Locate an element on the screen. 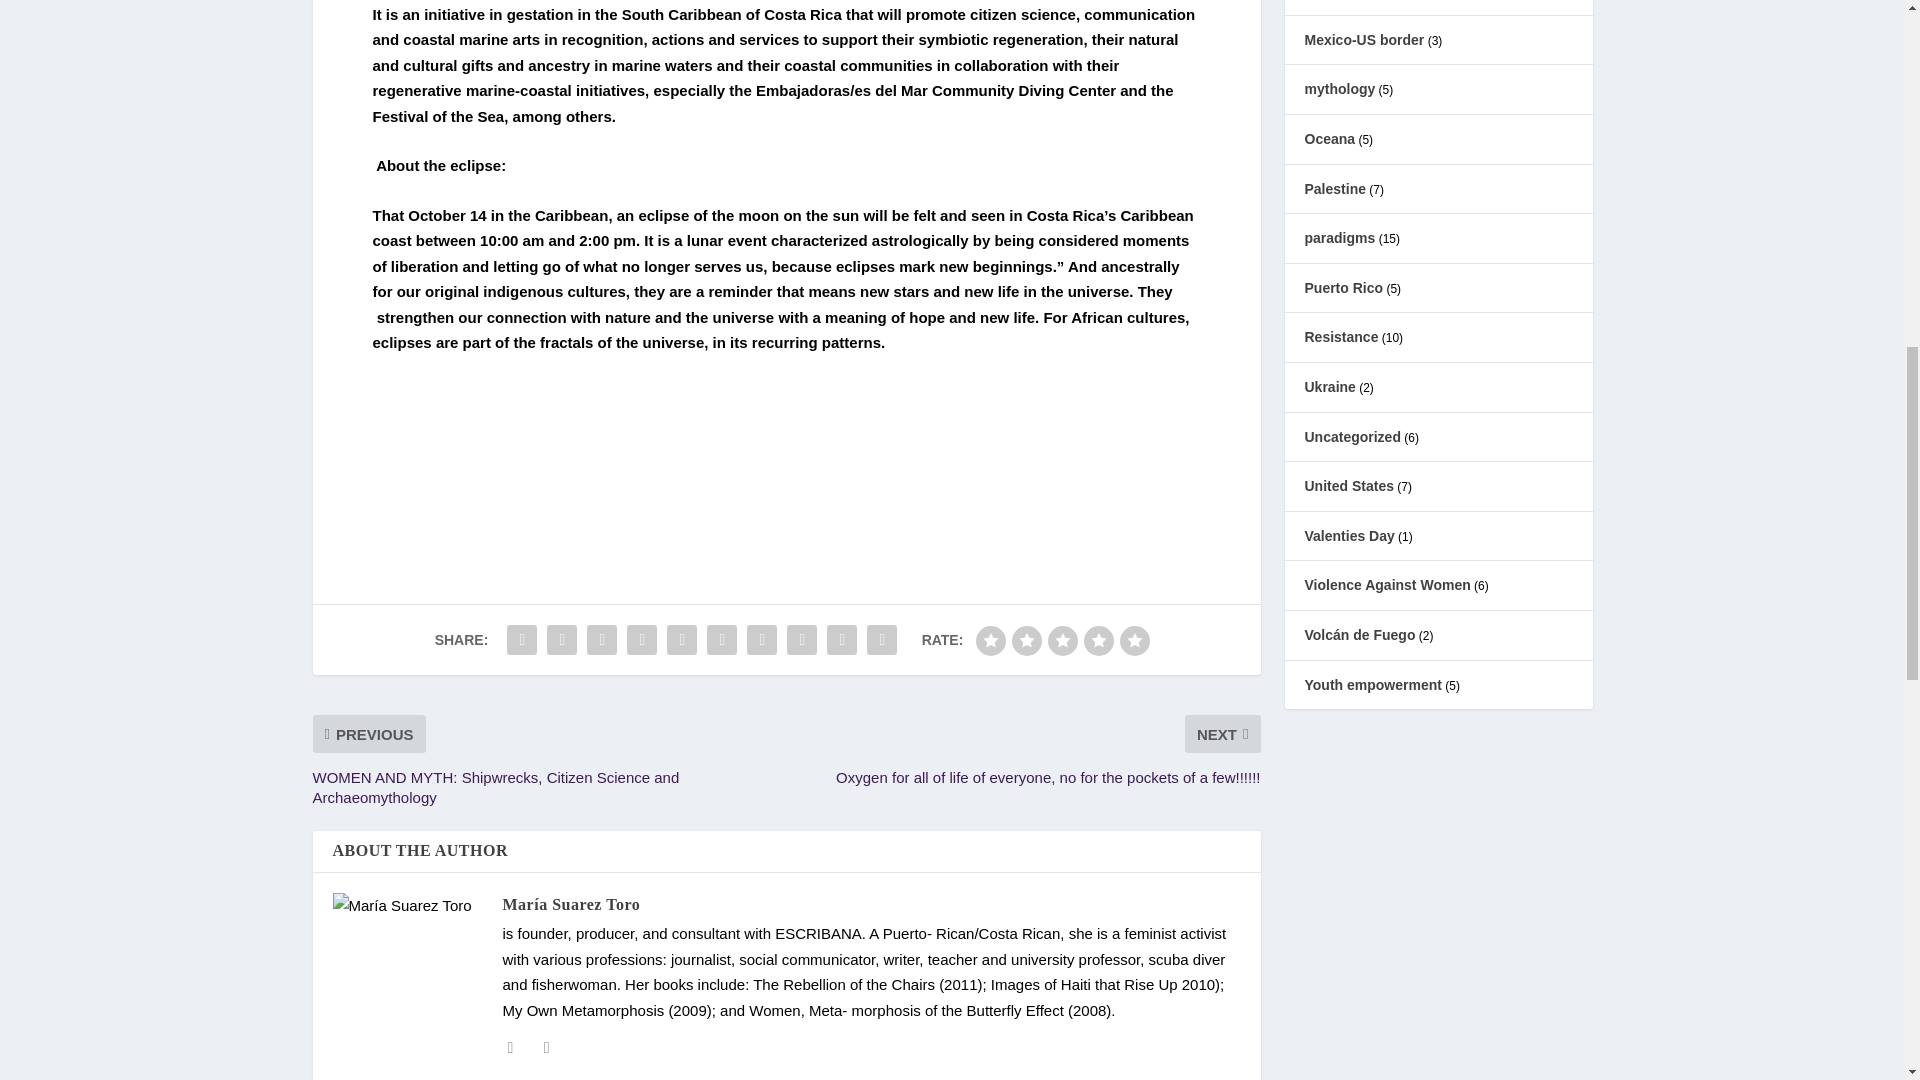  bad is located at coordinates (990, 640).